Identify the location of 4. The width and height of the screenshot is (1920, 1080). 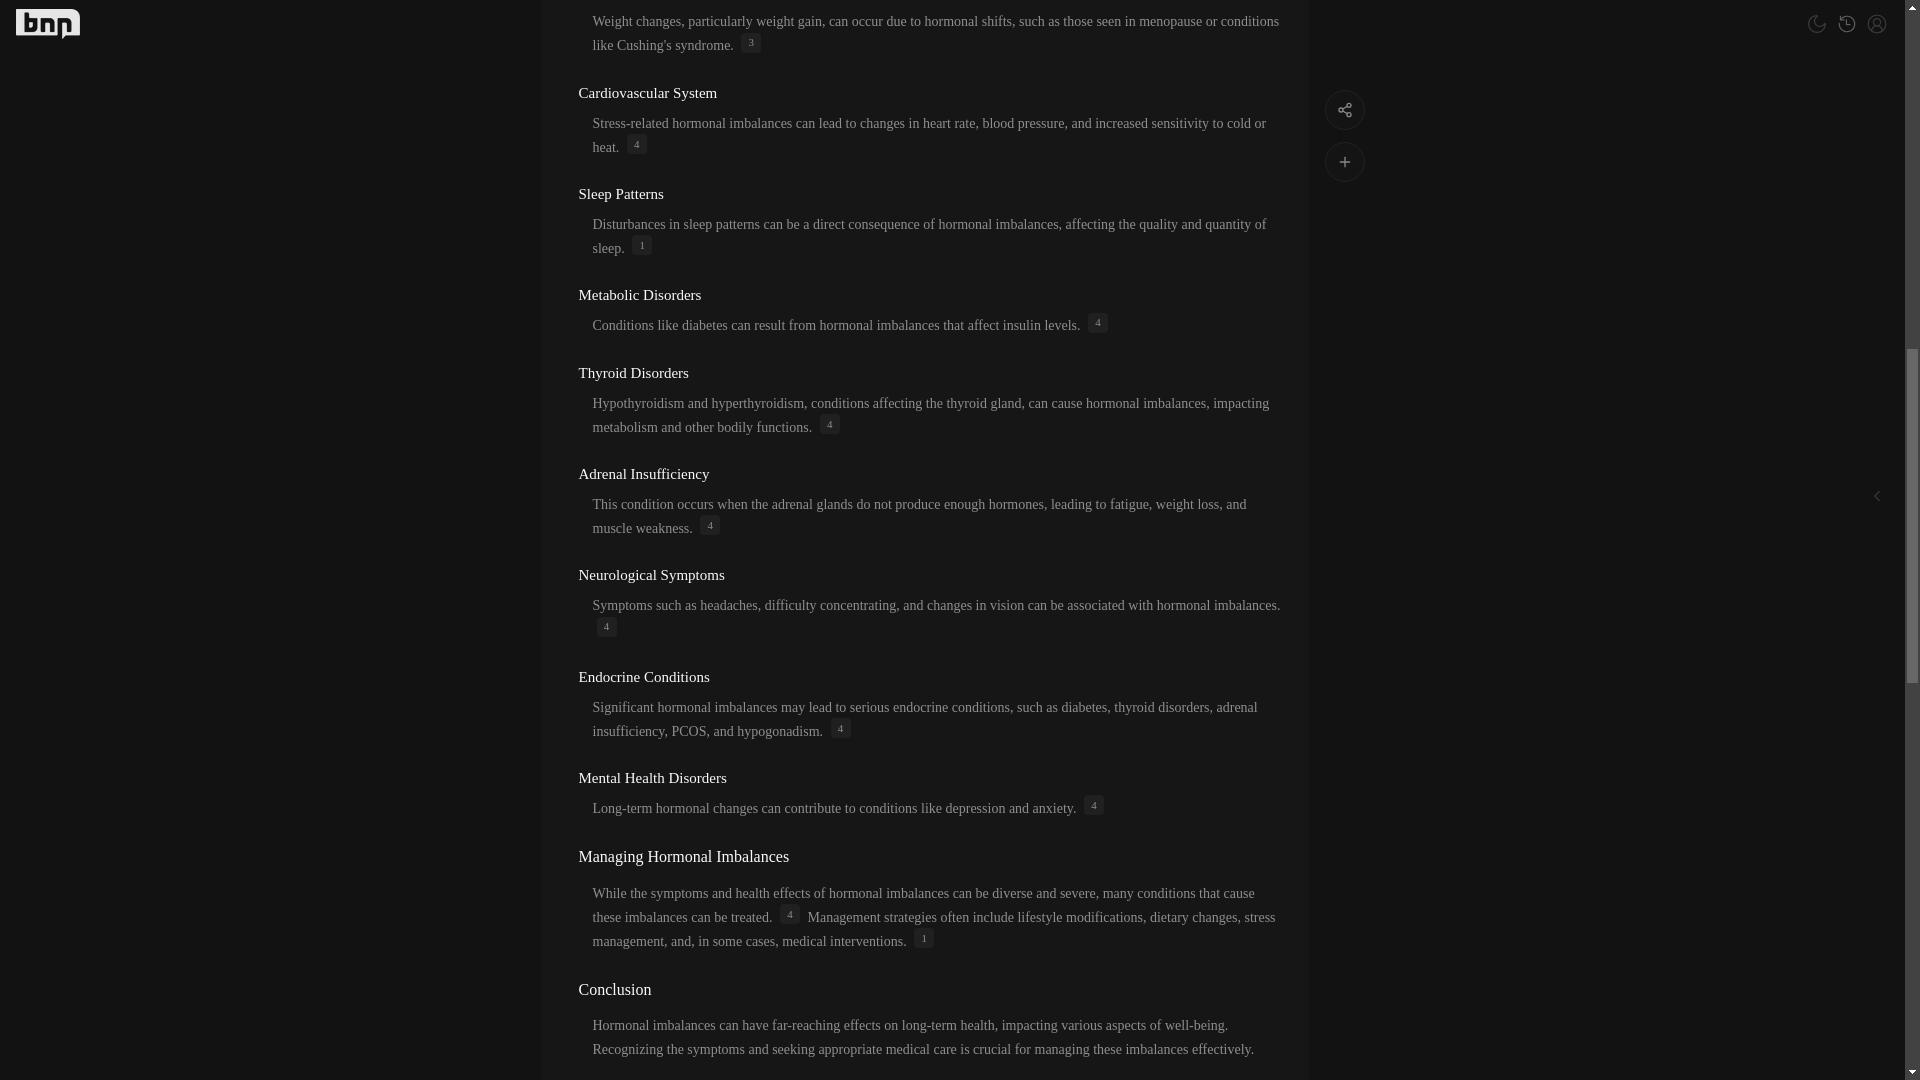
(790, 914).